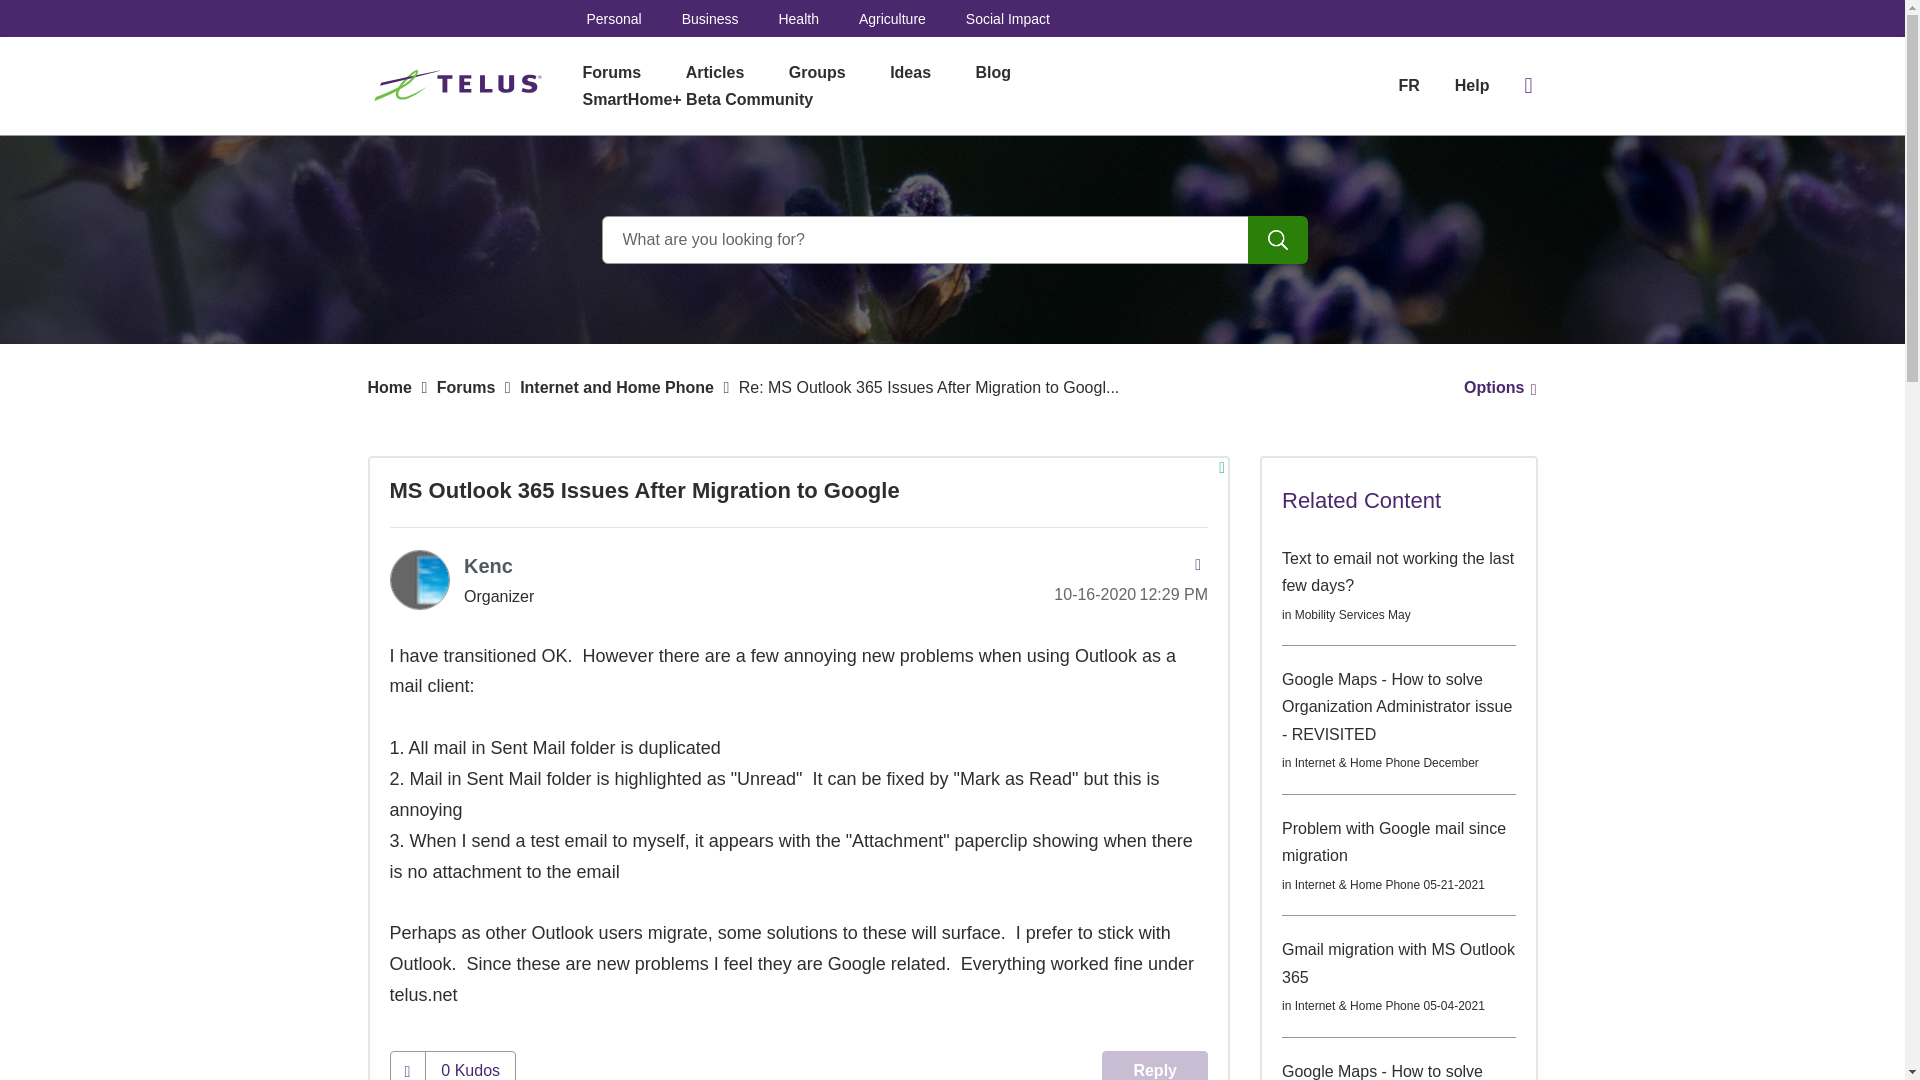 The image size is (1920, 1080). I want to click on Groups, so click(817, 72).